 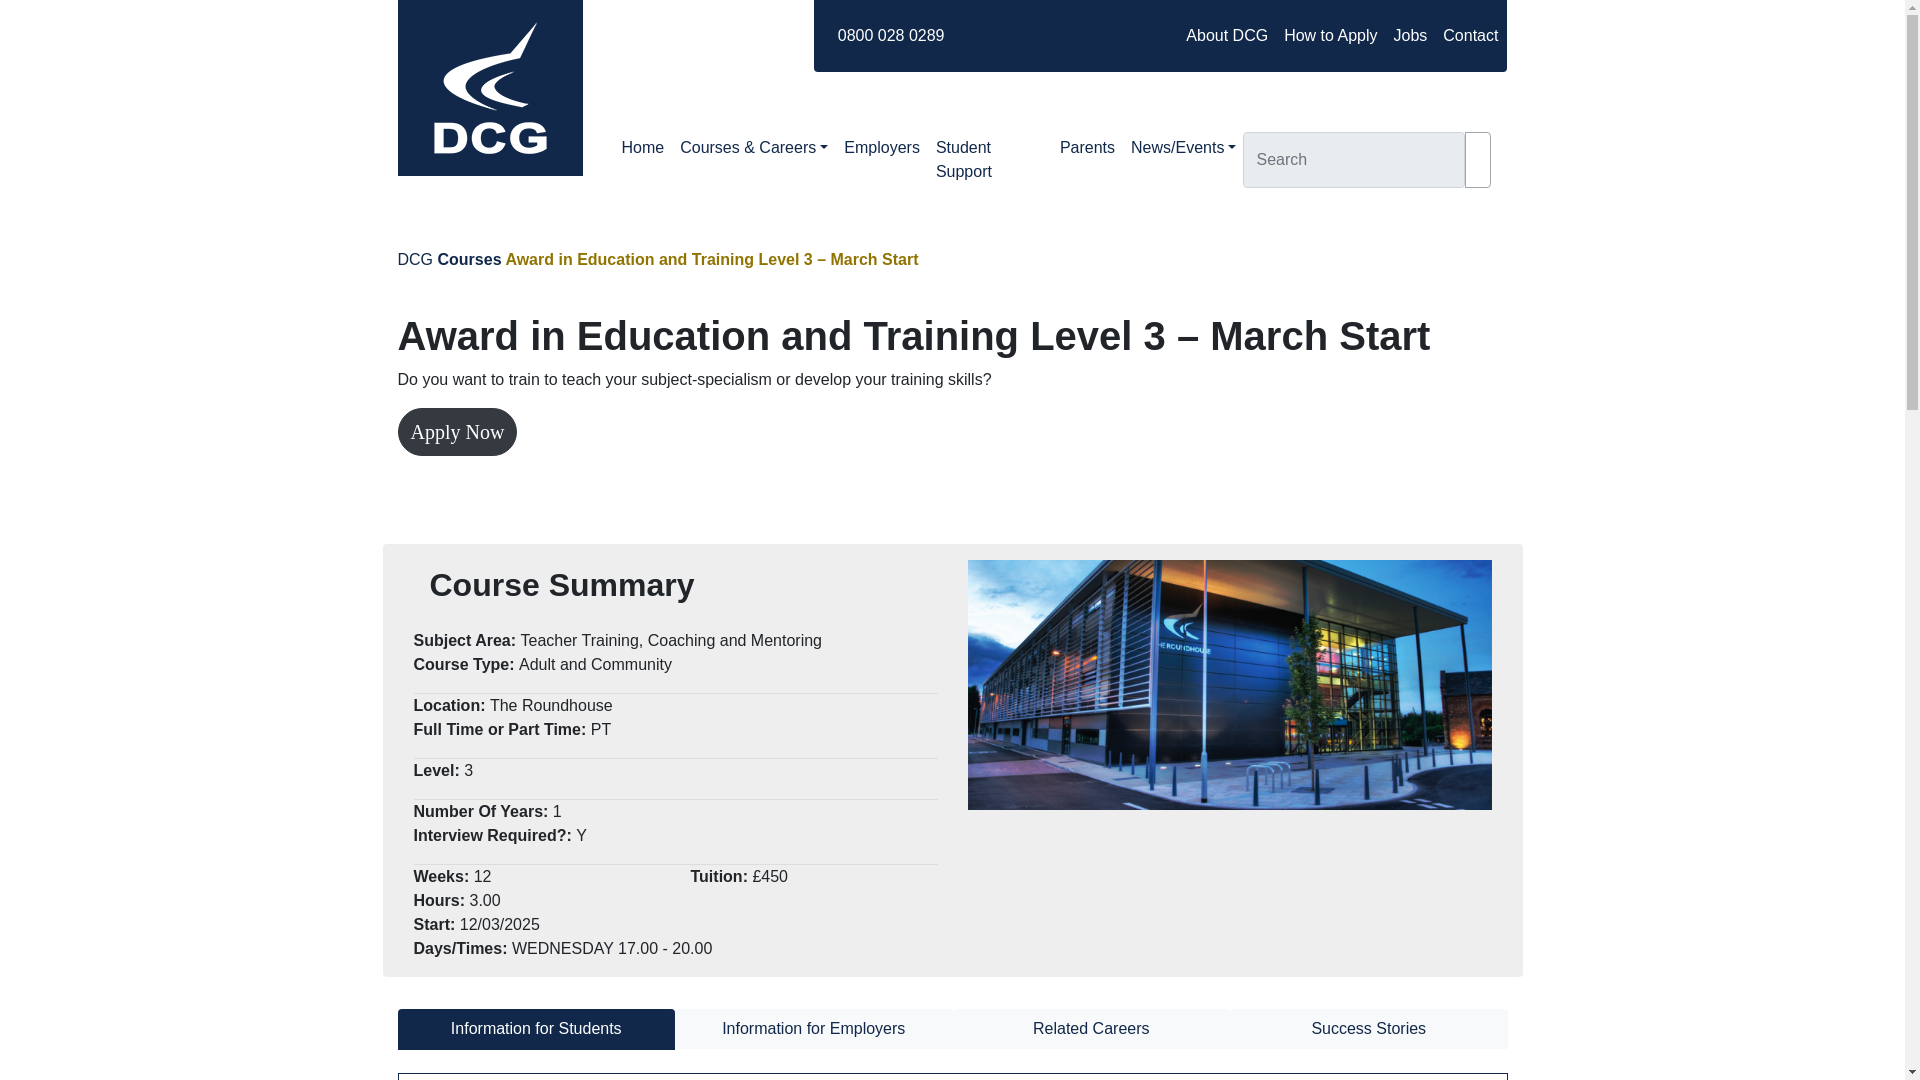 What do you see at coordinates (1368, 1028) in the screenshot?
I see `Success Stories` at bounding box center [1368, 1028].